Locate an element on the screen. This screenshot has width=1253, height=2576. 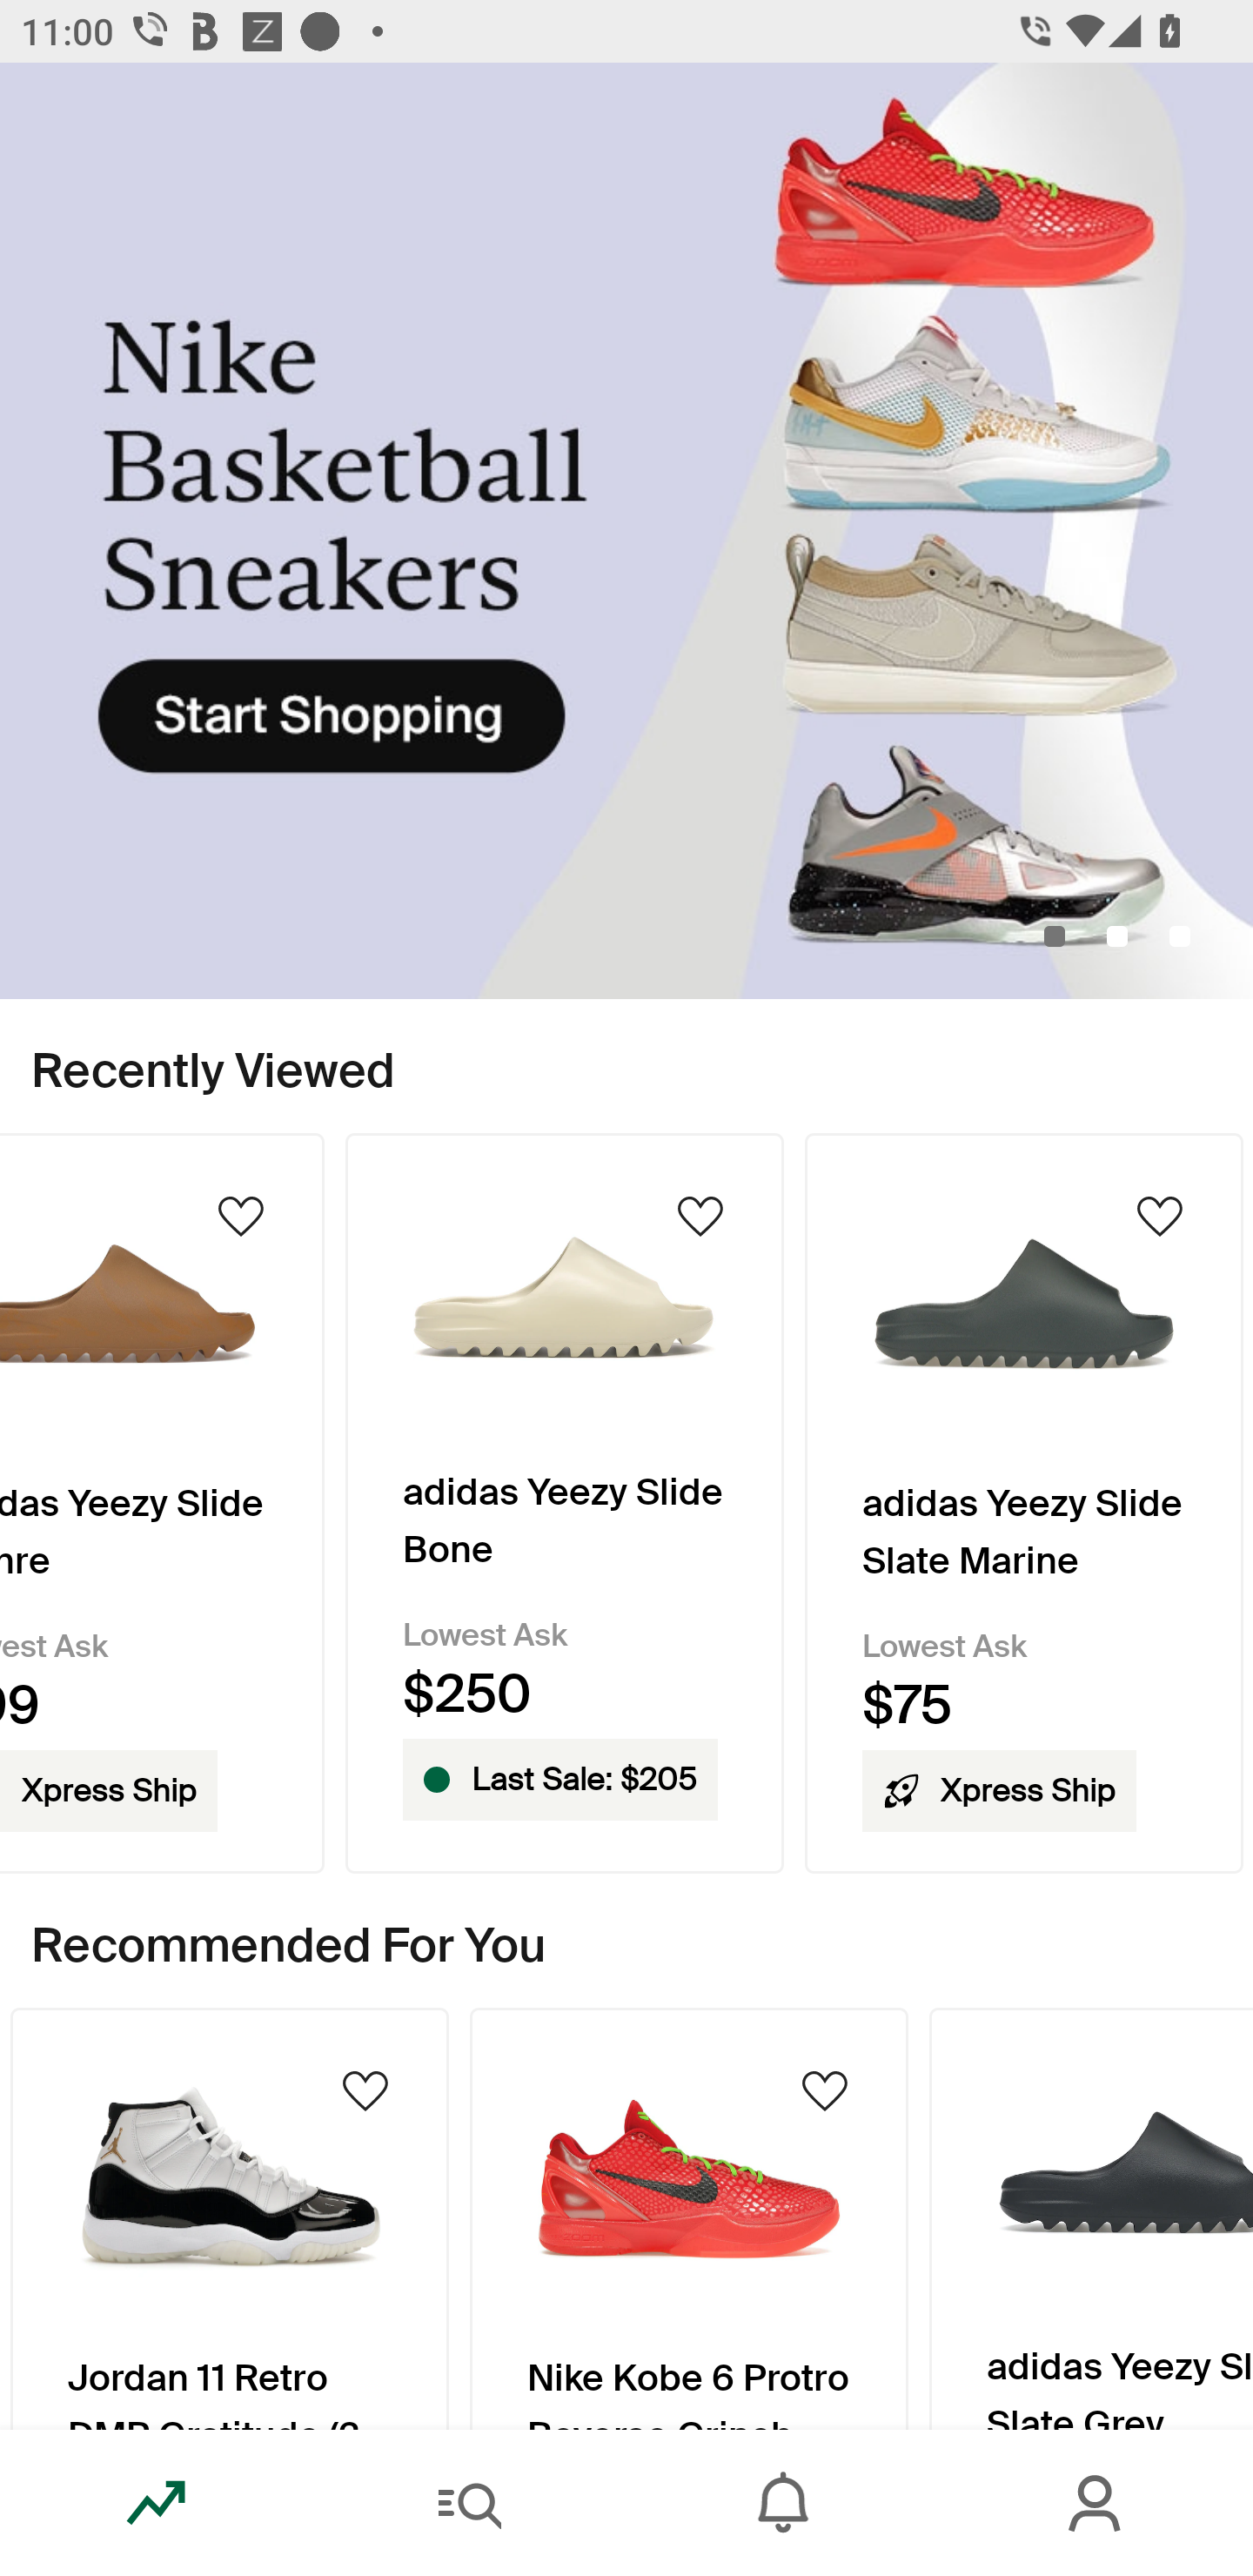
Search is located at coordinates (470, 2503).